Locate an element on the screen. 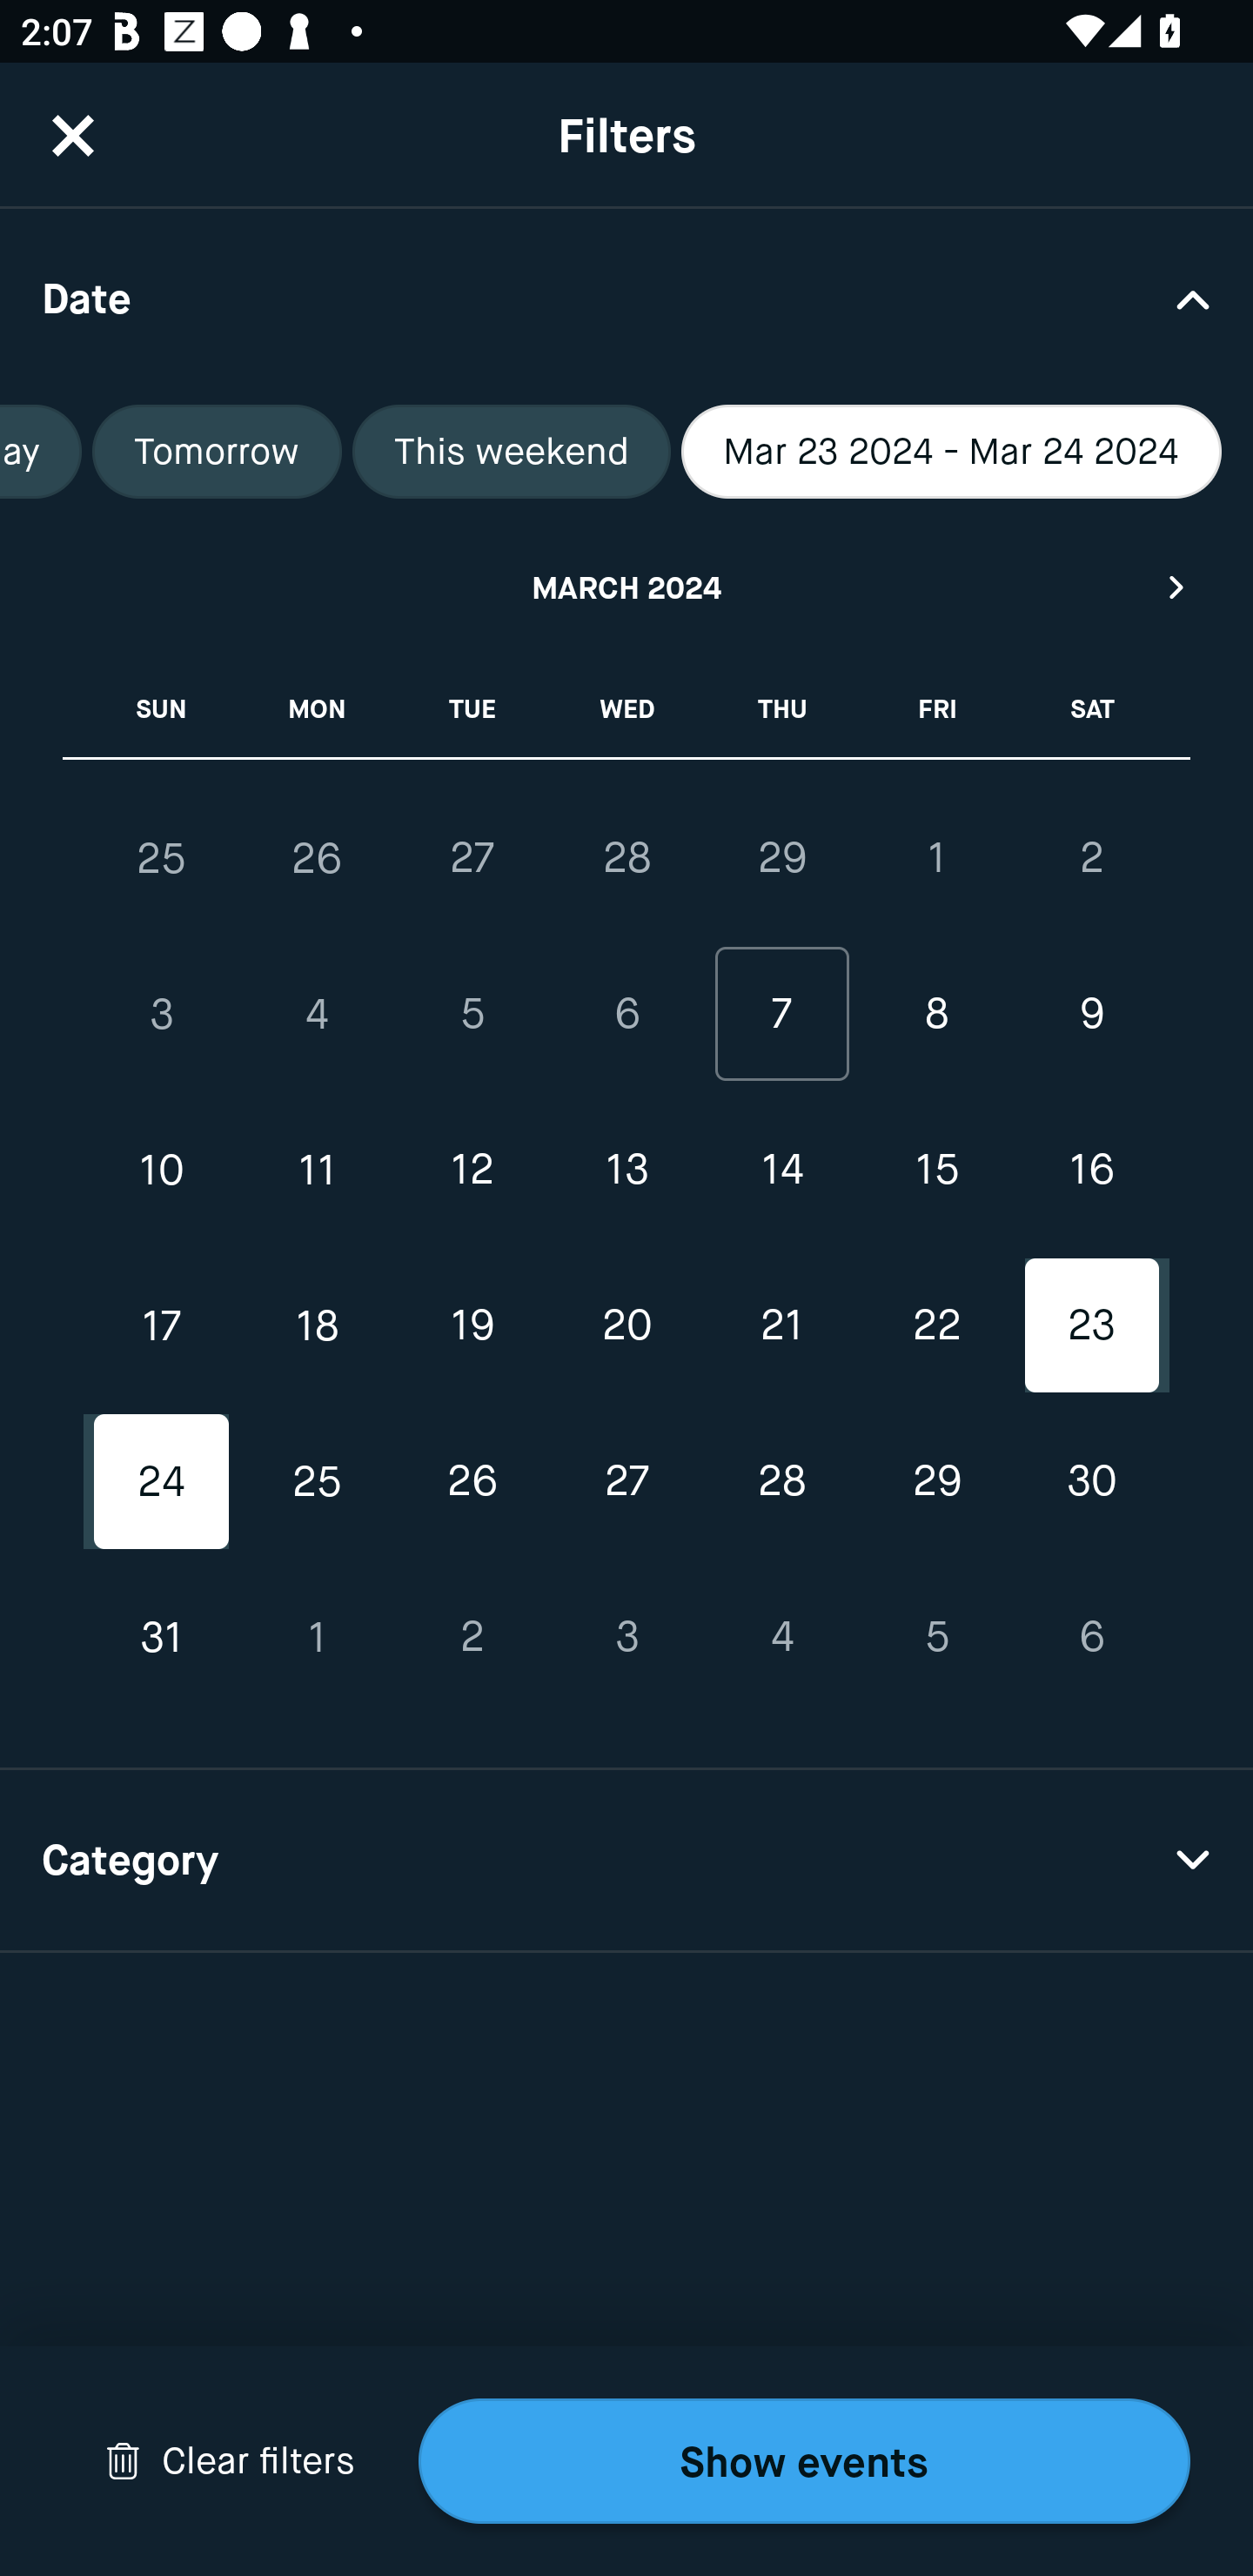 The width and height of the screenshot is (1253, 2576). 26 is located at coordinates (317, 858).